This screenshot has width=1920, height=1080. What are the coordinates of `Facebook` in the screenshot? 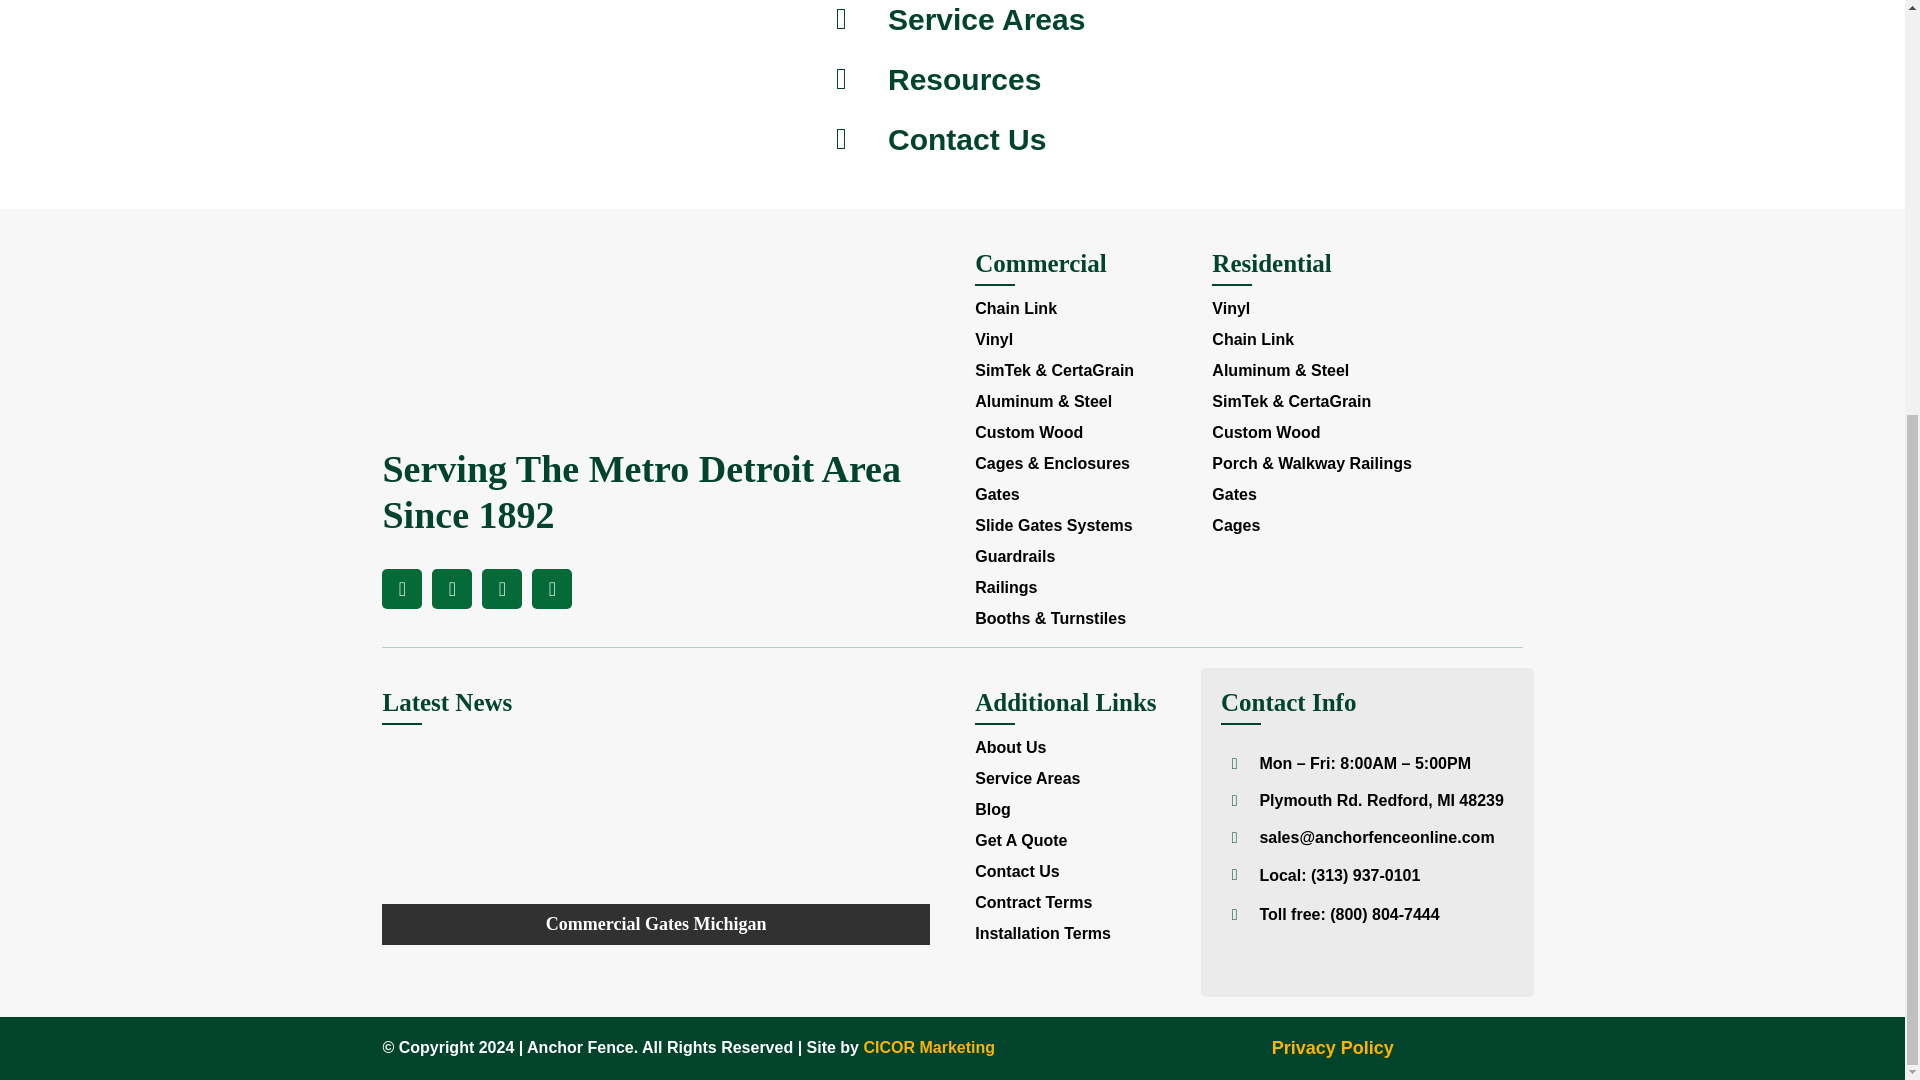 It's located at (402, 589).